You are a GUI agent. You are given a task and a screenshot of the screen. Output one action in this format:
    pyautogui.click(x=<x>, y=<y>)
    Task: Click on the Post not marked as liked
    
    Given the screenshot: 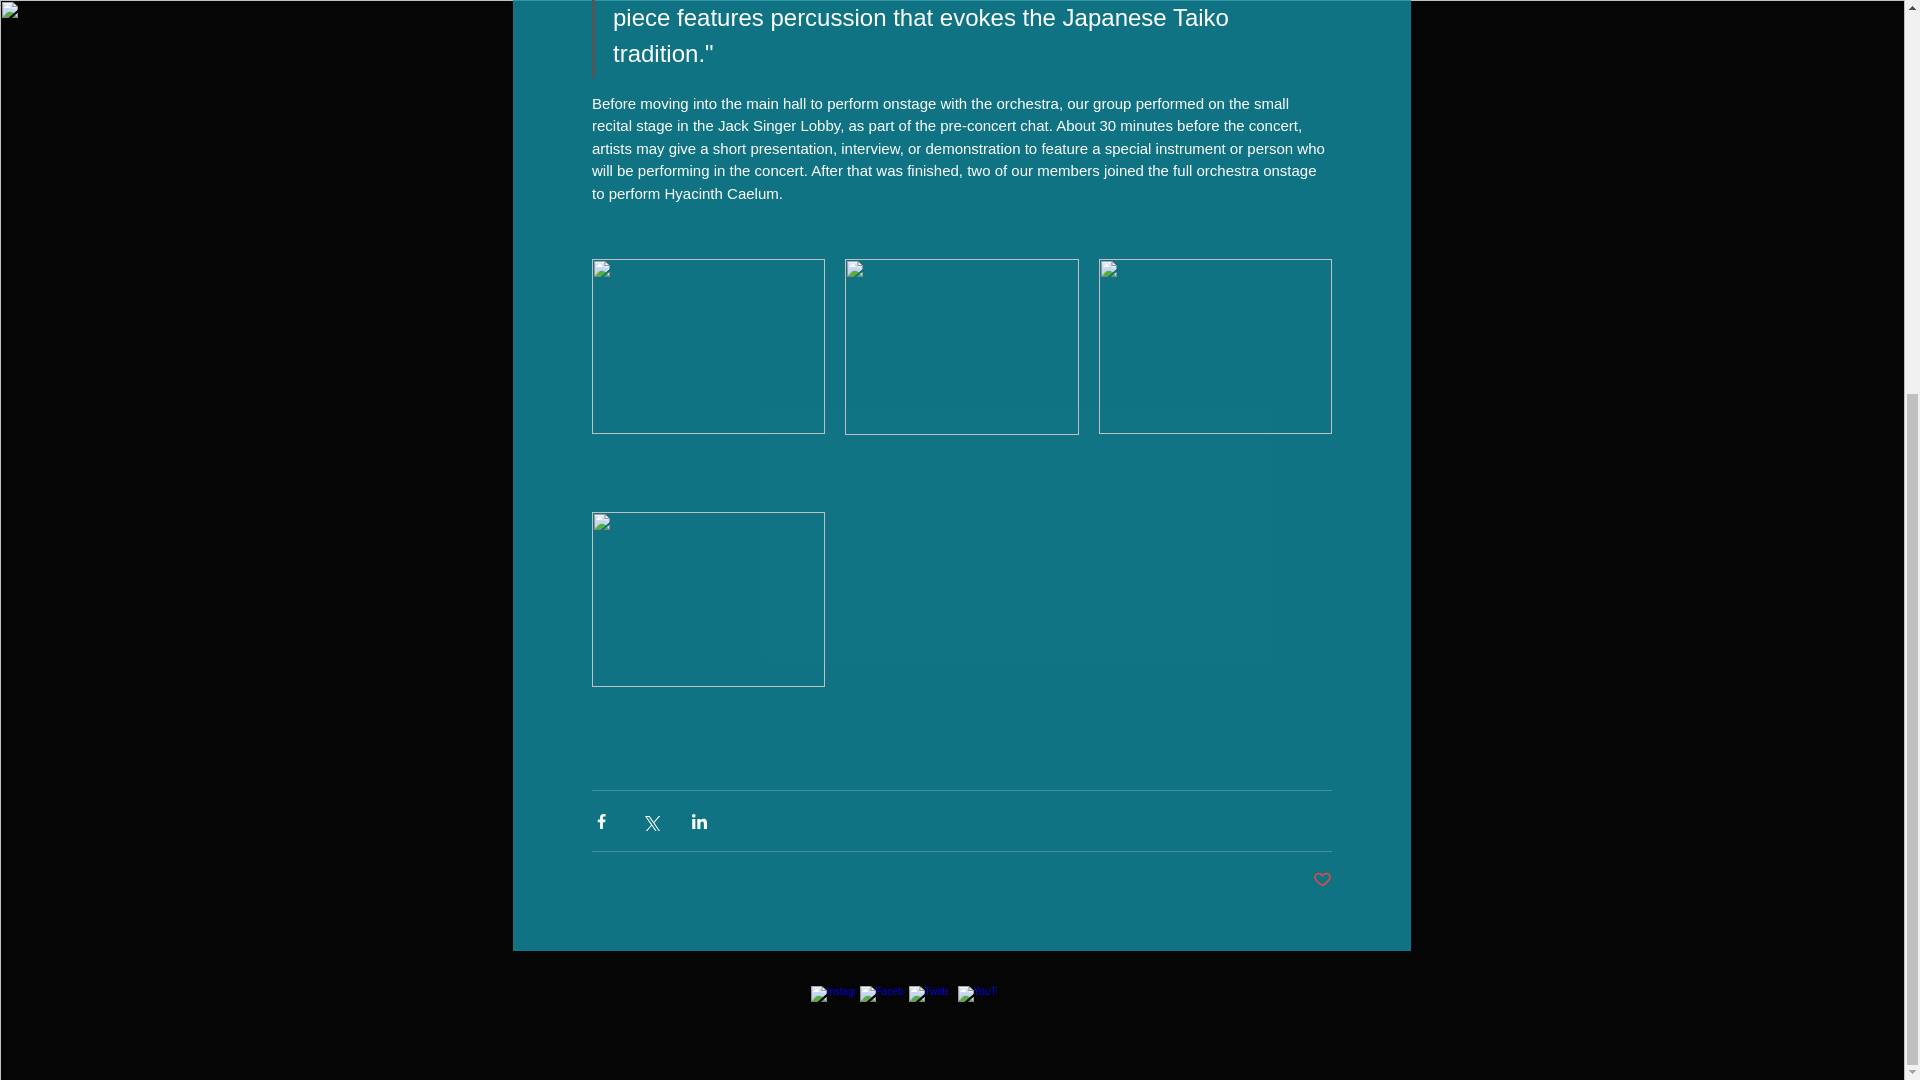 What is the action you would take?
    pyautogui.click(x=1320, y=880)
    